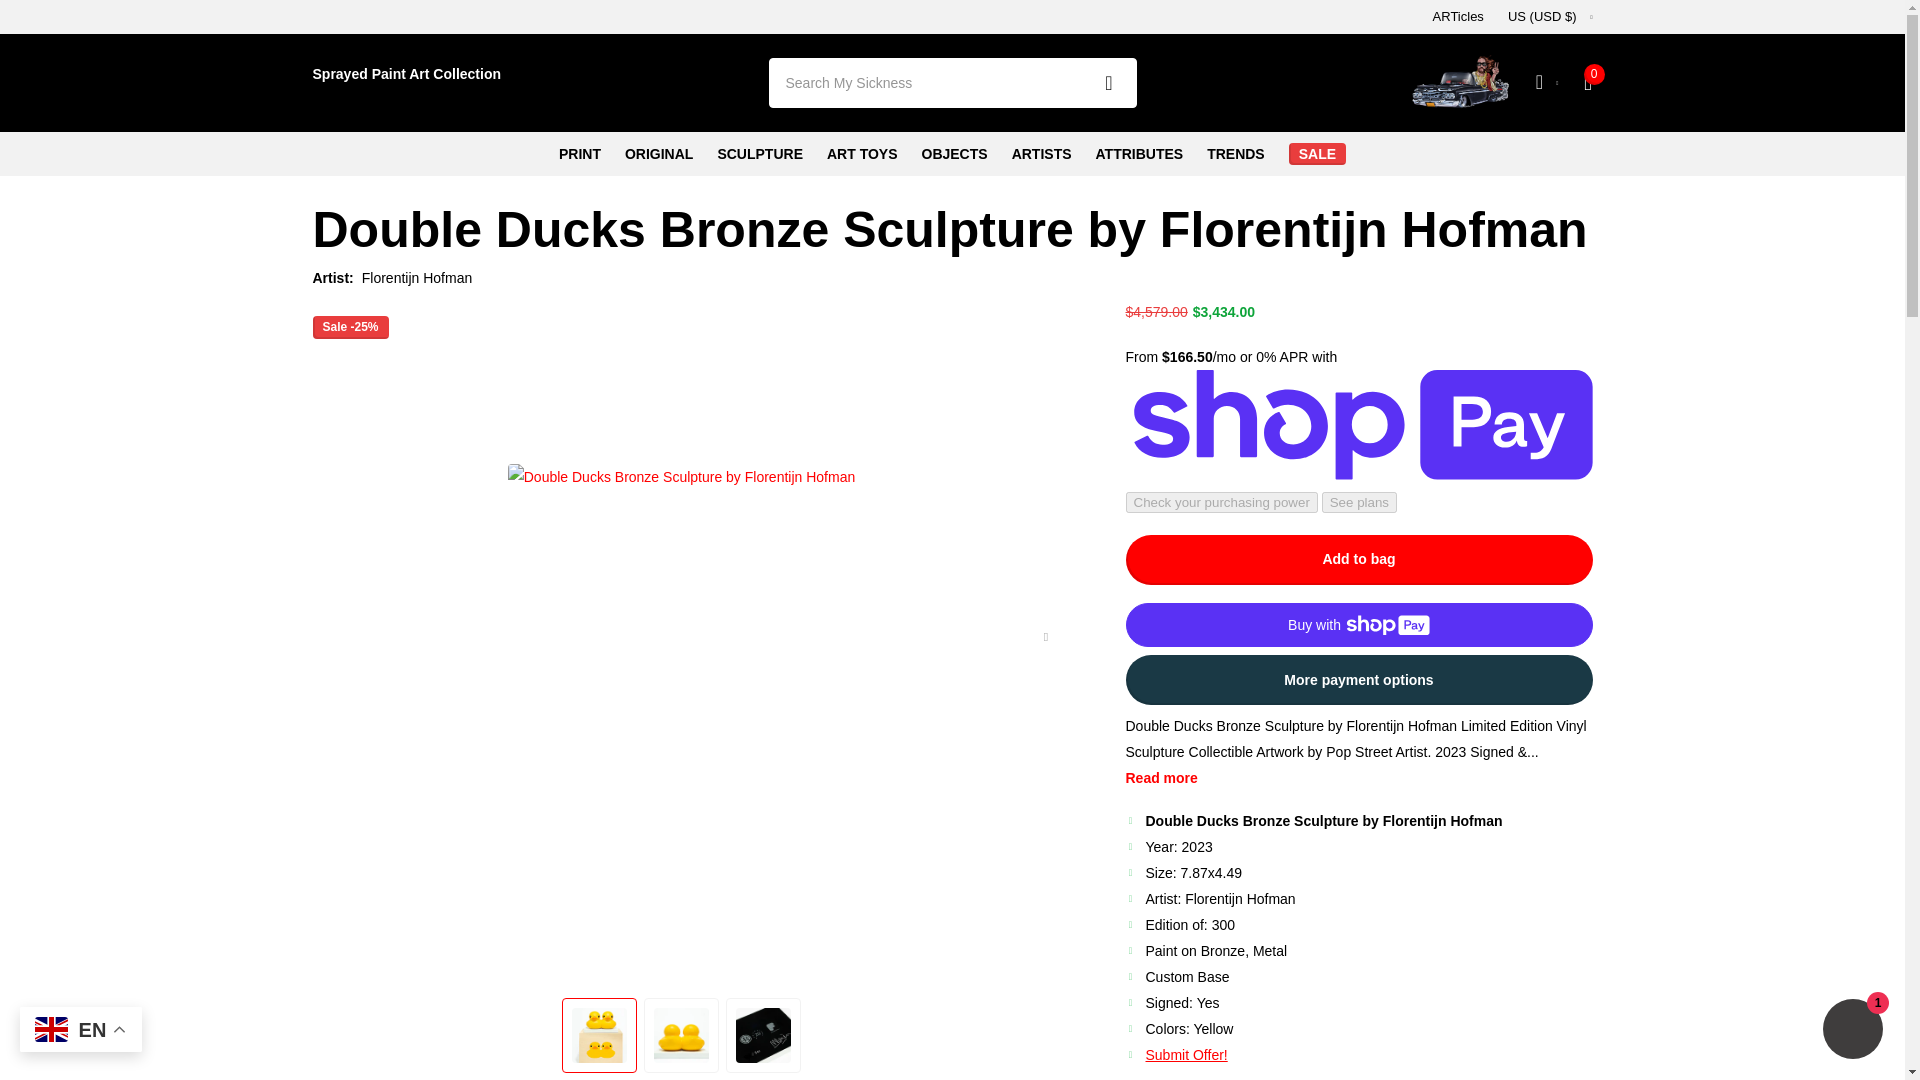 This screenshot has width=1920, height=1080. I want to click on Submit Offer To Buy Graffiti Street Pop Artworks, so click(1187, 1054).